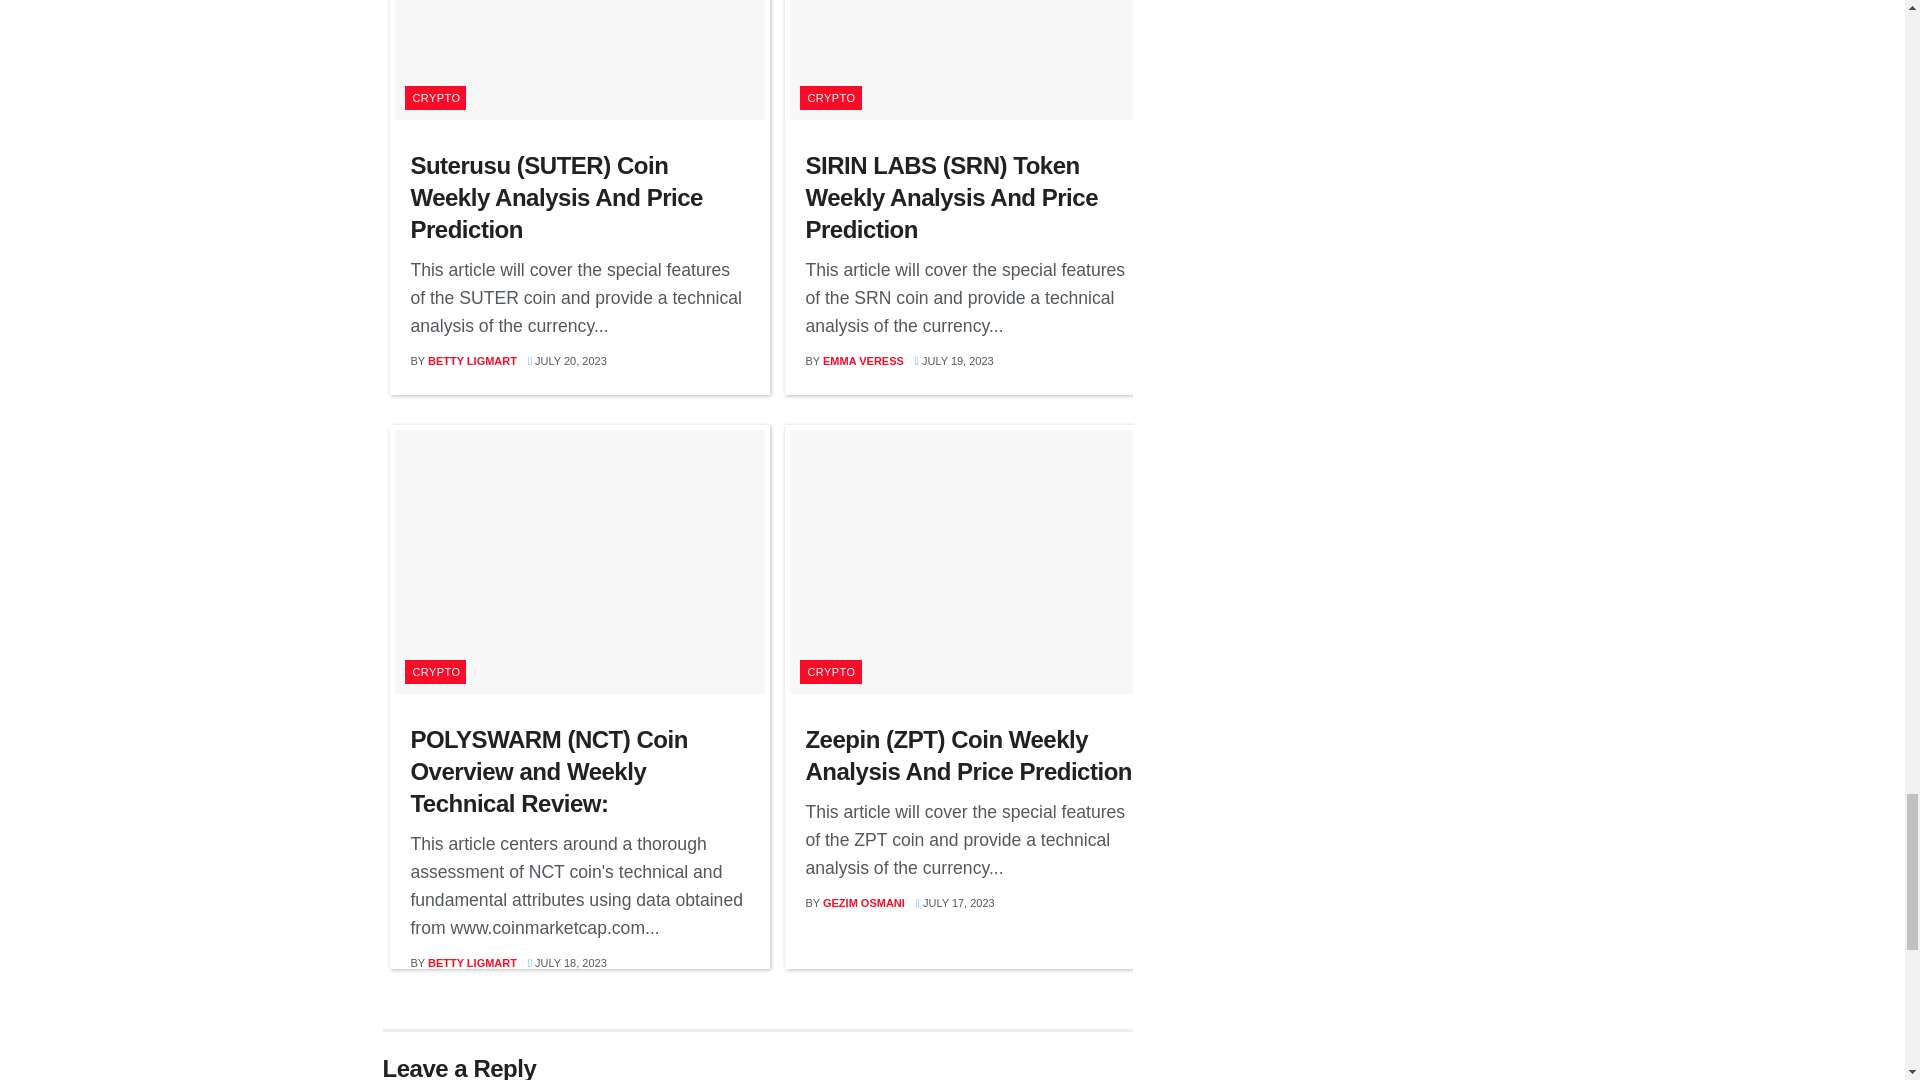 Image resolution: width=1920 pixels, height=1080 pixels. I want to click on CRYPTO, so click(436, 98).